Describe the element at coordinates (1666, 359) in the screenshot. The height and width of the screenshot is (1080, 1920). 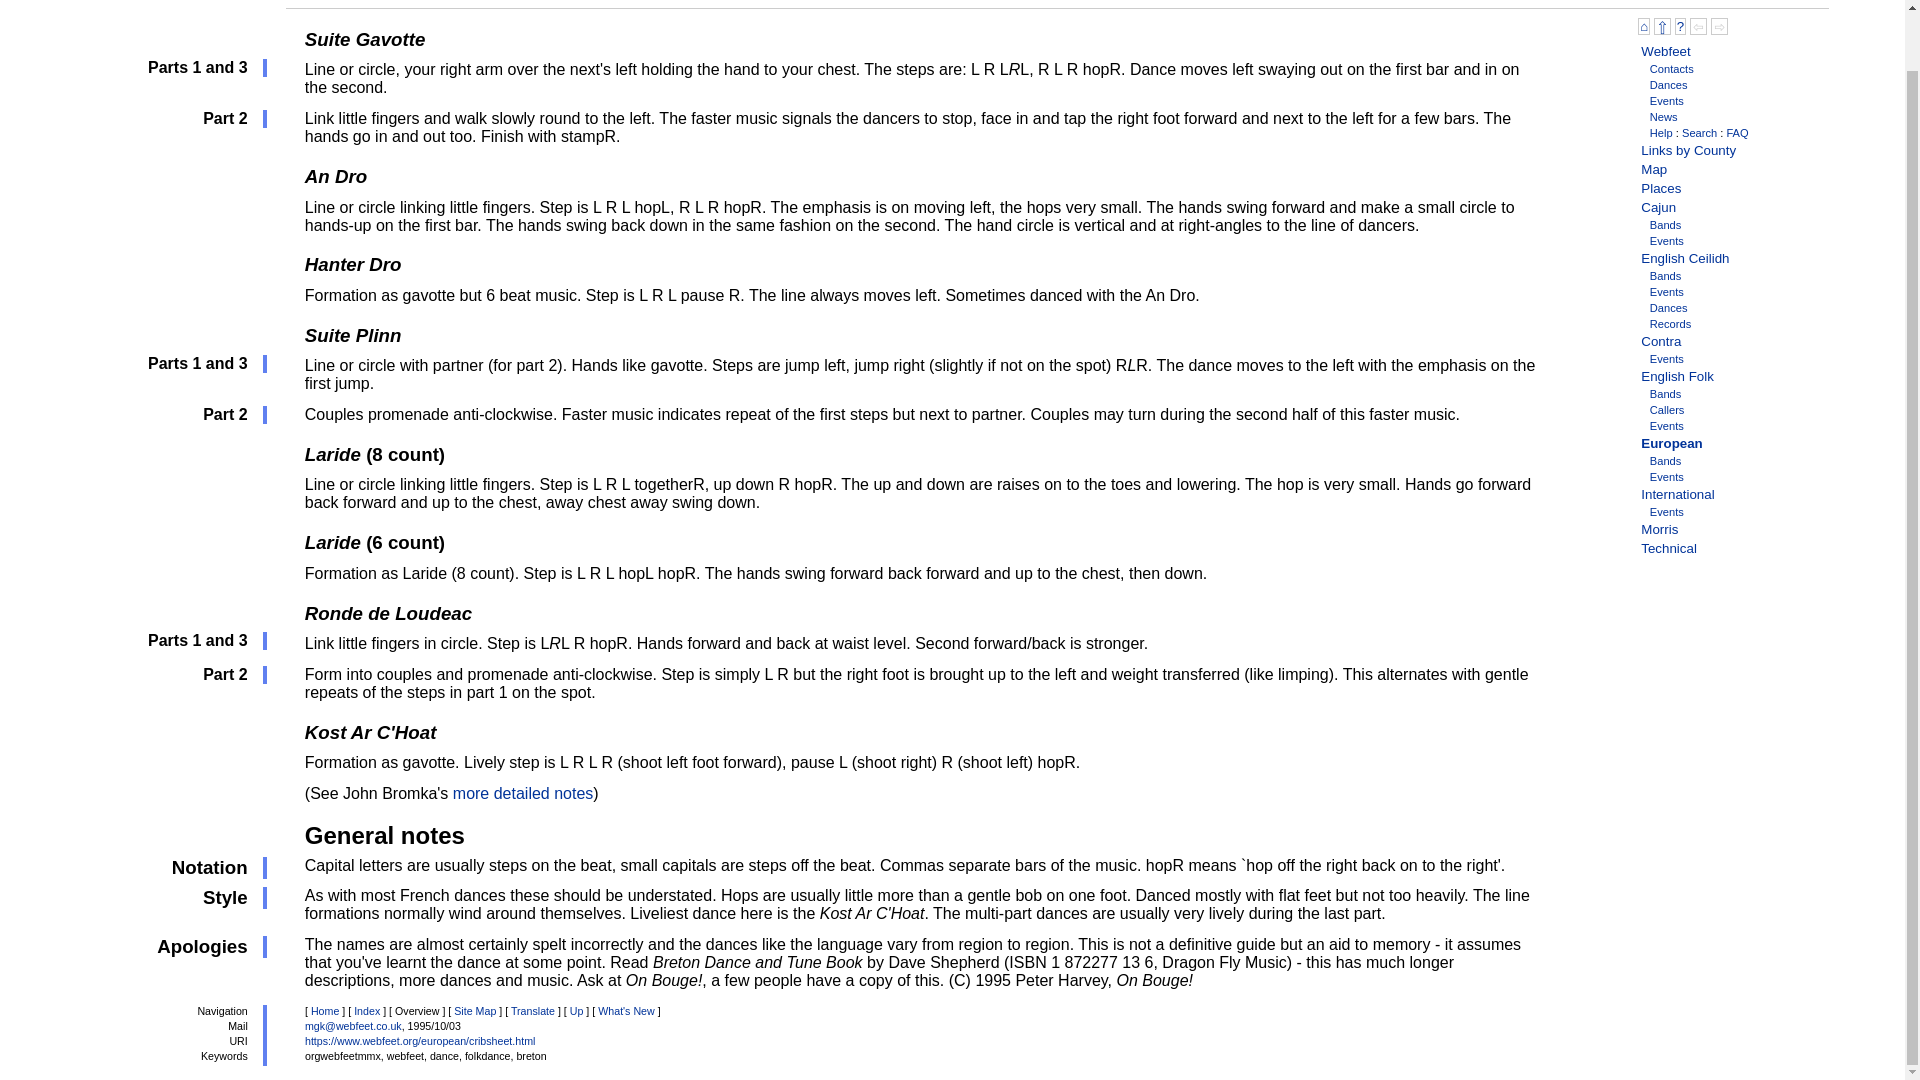
I see `Events` at that location.